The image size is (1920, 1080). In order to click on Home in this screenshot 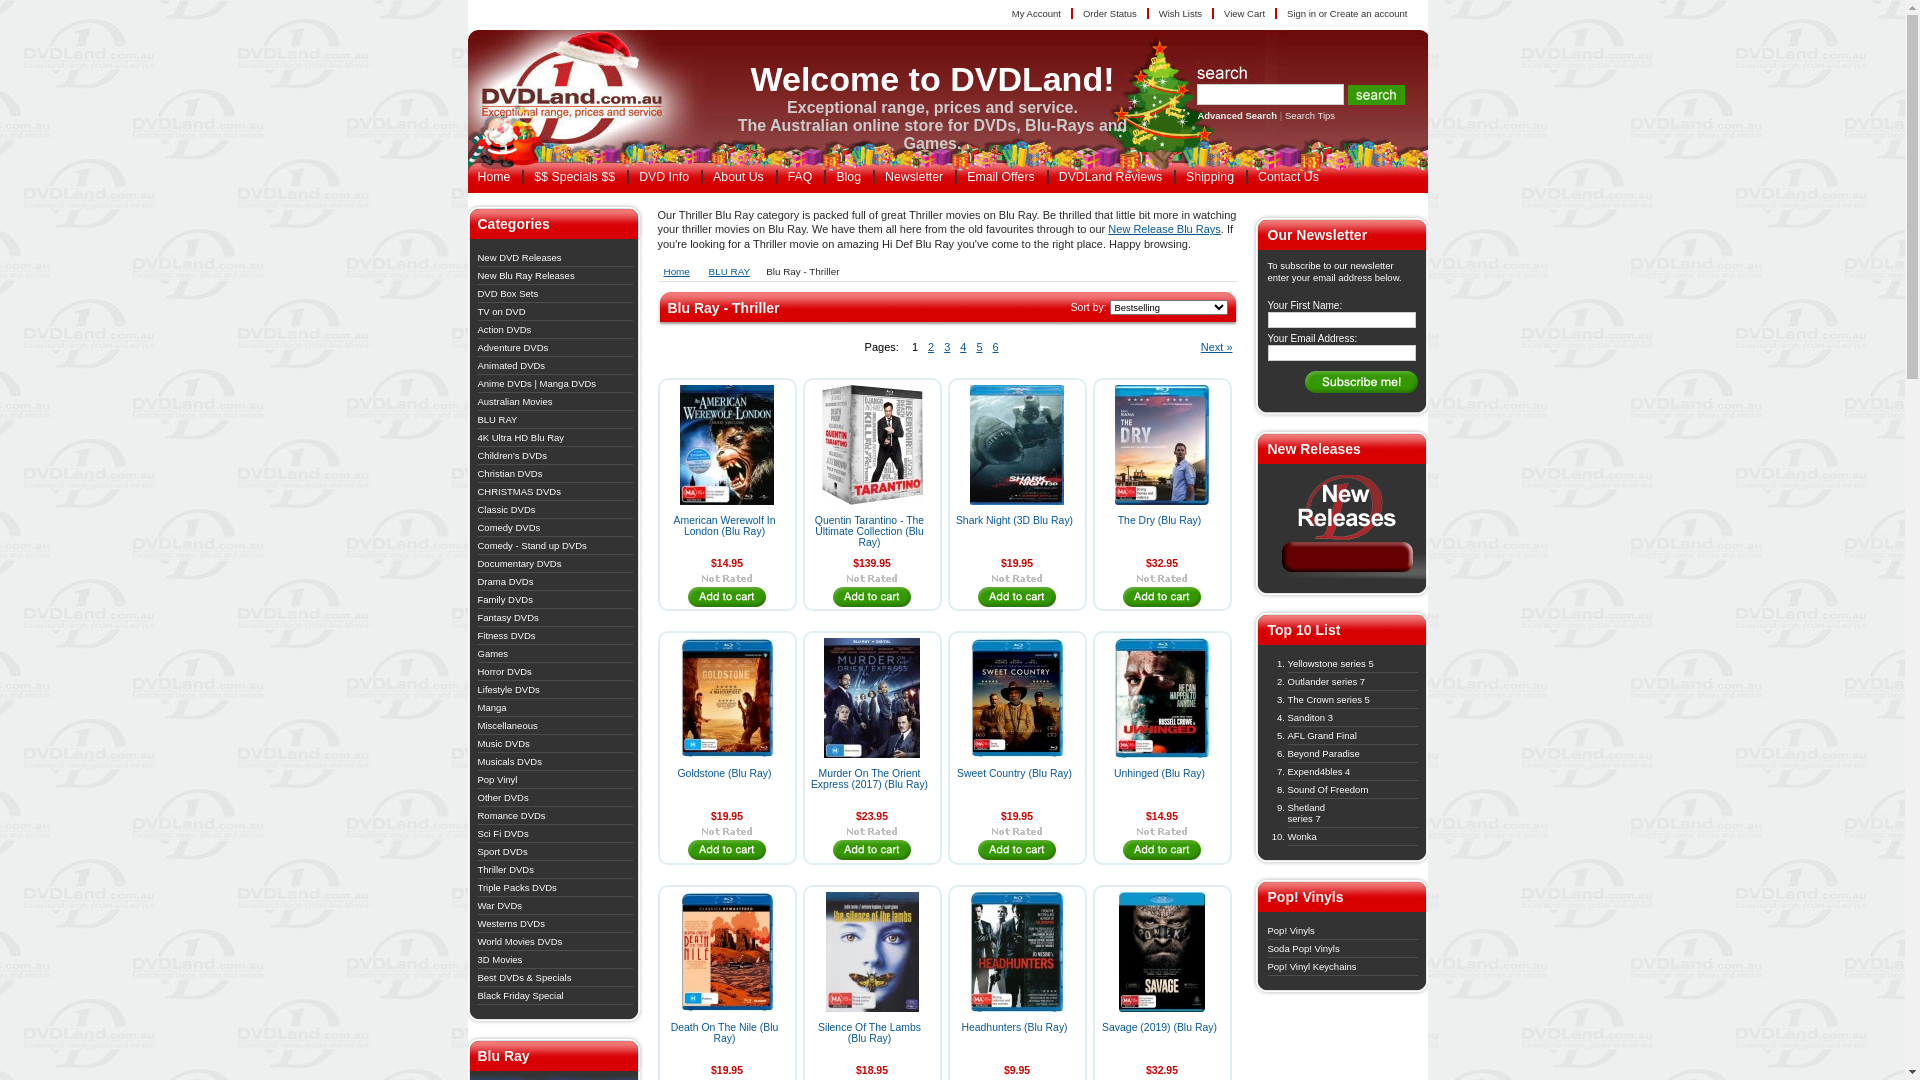, I will do `click(494, 177)`.